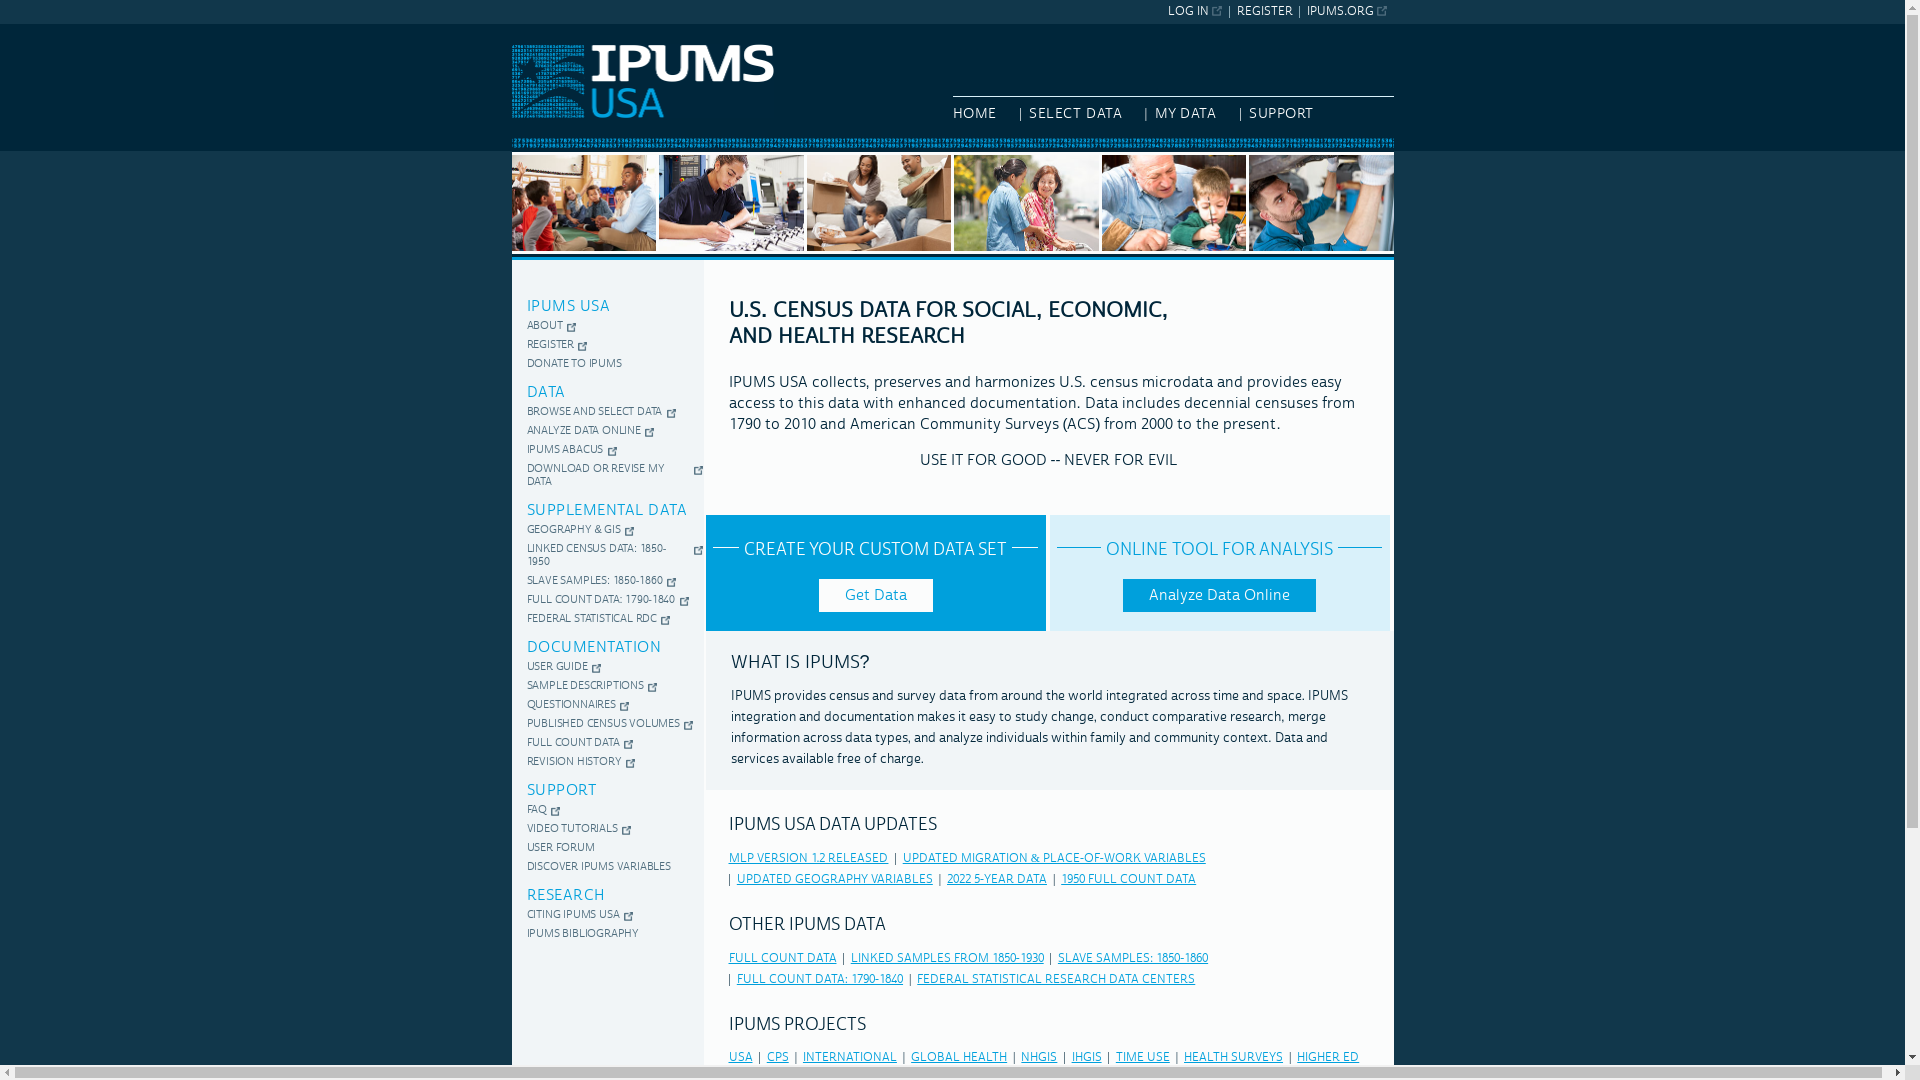 The width and height of the screenshot is (1920, 1080). I want to click on DISCOVER IPUMS VARIABLES, so click(598, 866).